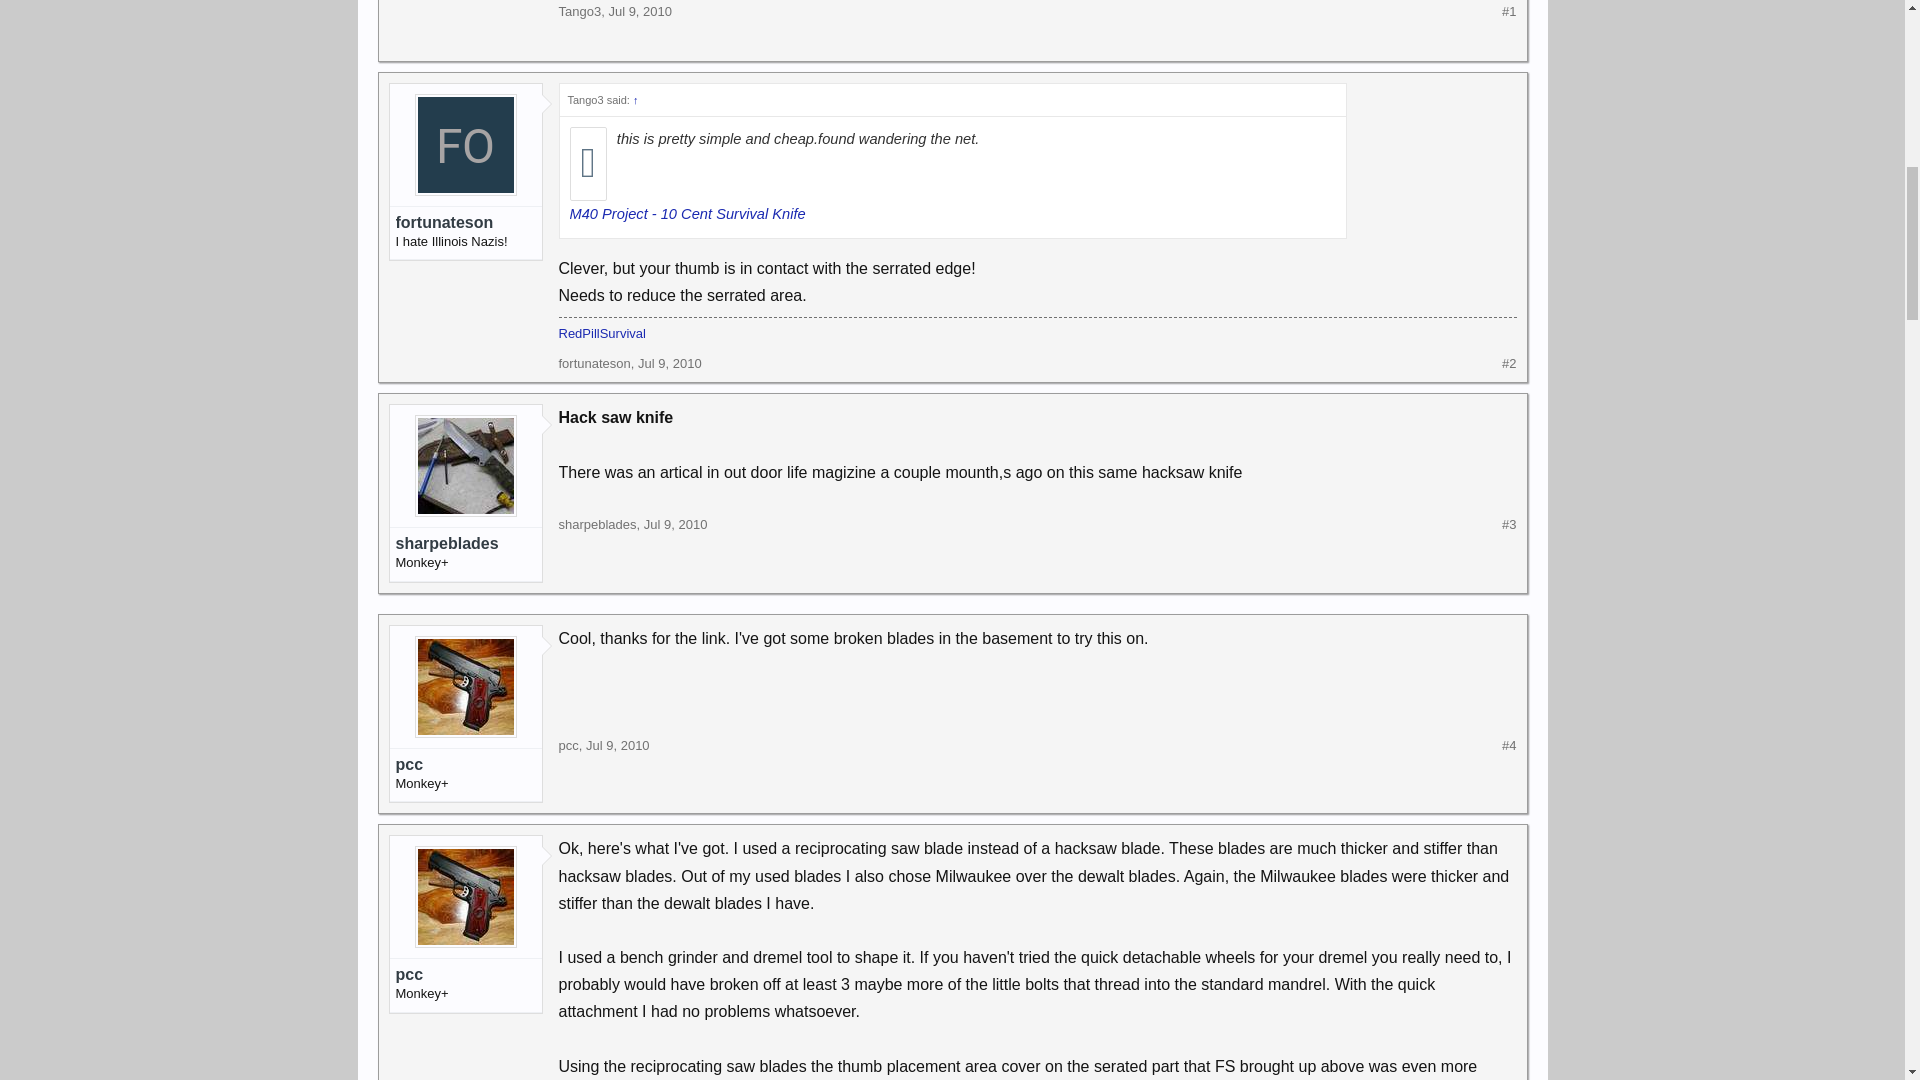  What do you see at coordinates (465, 544) in the screenshot?
I see `sharpeblades` at bounding box center [465, 544].